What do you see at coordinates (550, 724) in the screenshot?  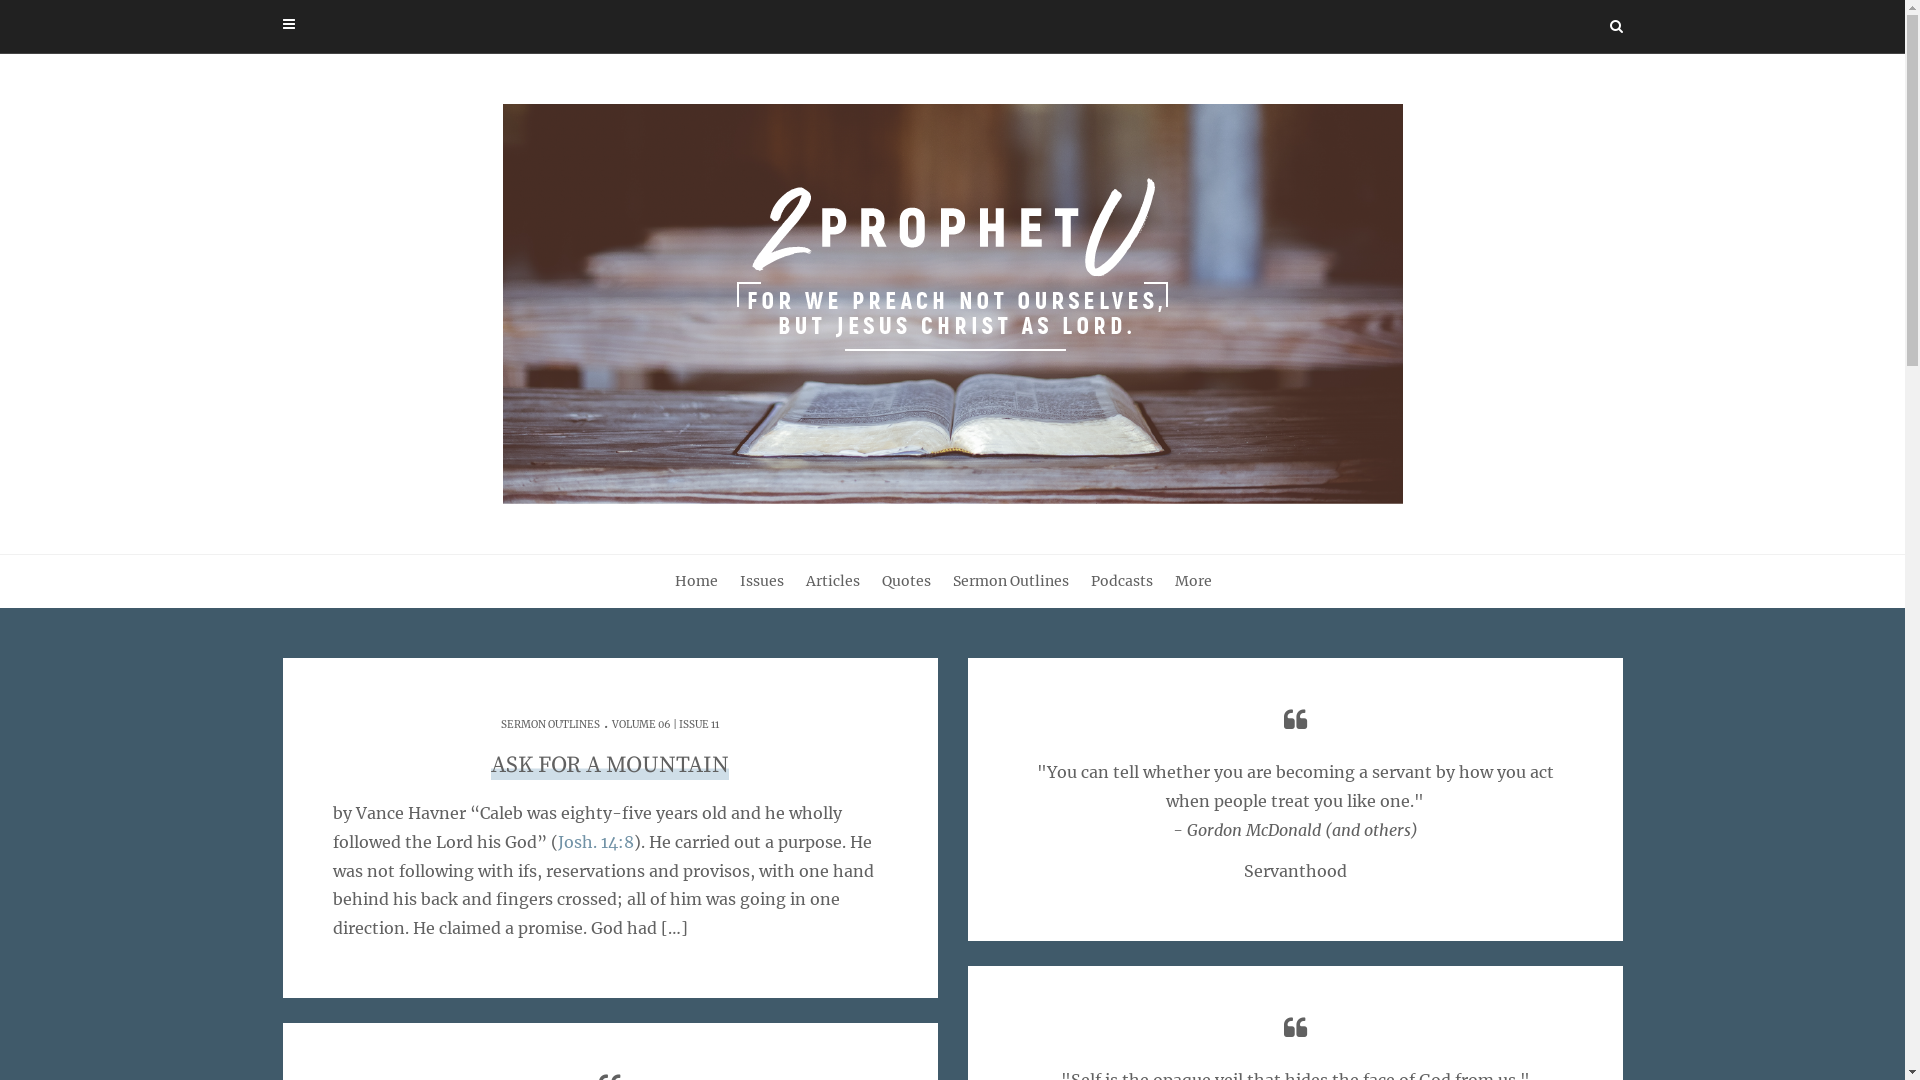 I see `SERMON OUTLINES` at bounding box center [550, 724].